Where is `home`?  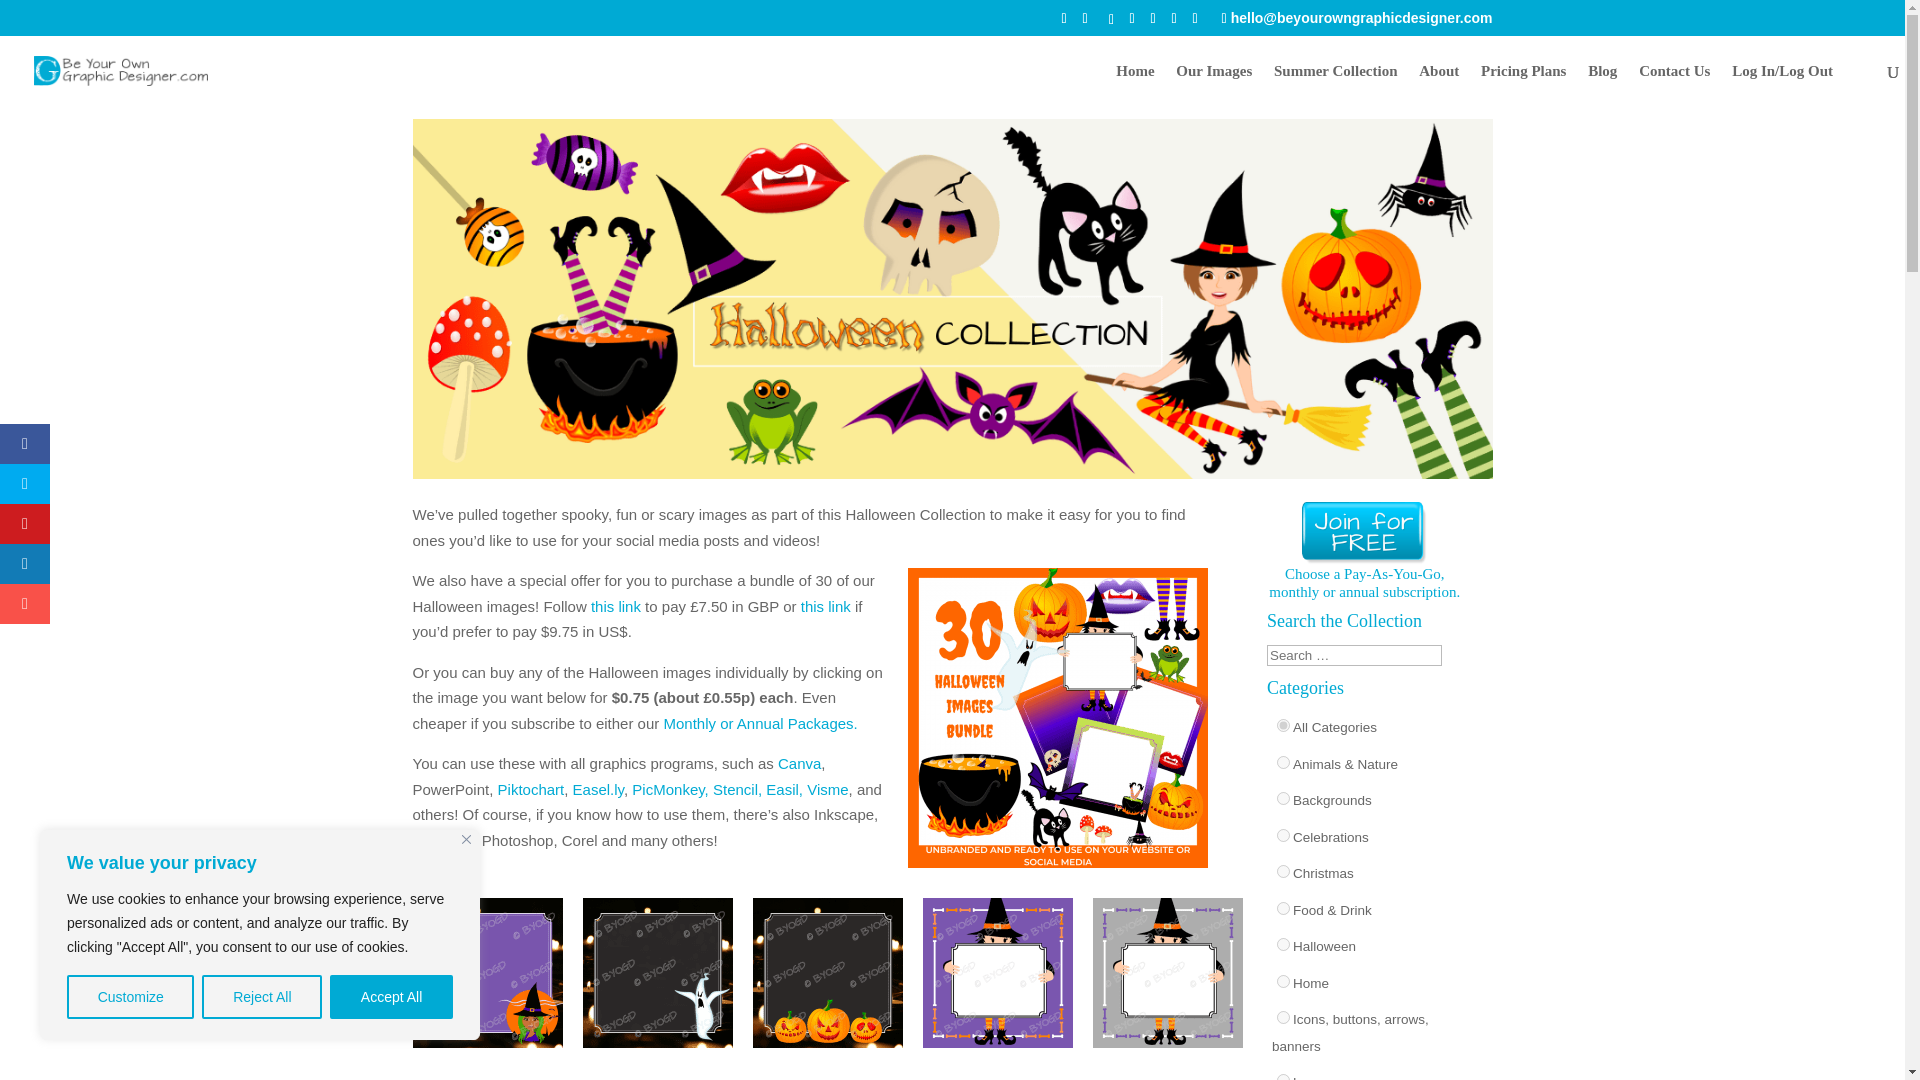
home is located at coordinates (1283, 982).